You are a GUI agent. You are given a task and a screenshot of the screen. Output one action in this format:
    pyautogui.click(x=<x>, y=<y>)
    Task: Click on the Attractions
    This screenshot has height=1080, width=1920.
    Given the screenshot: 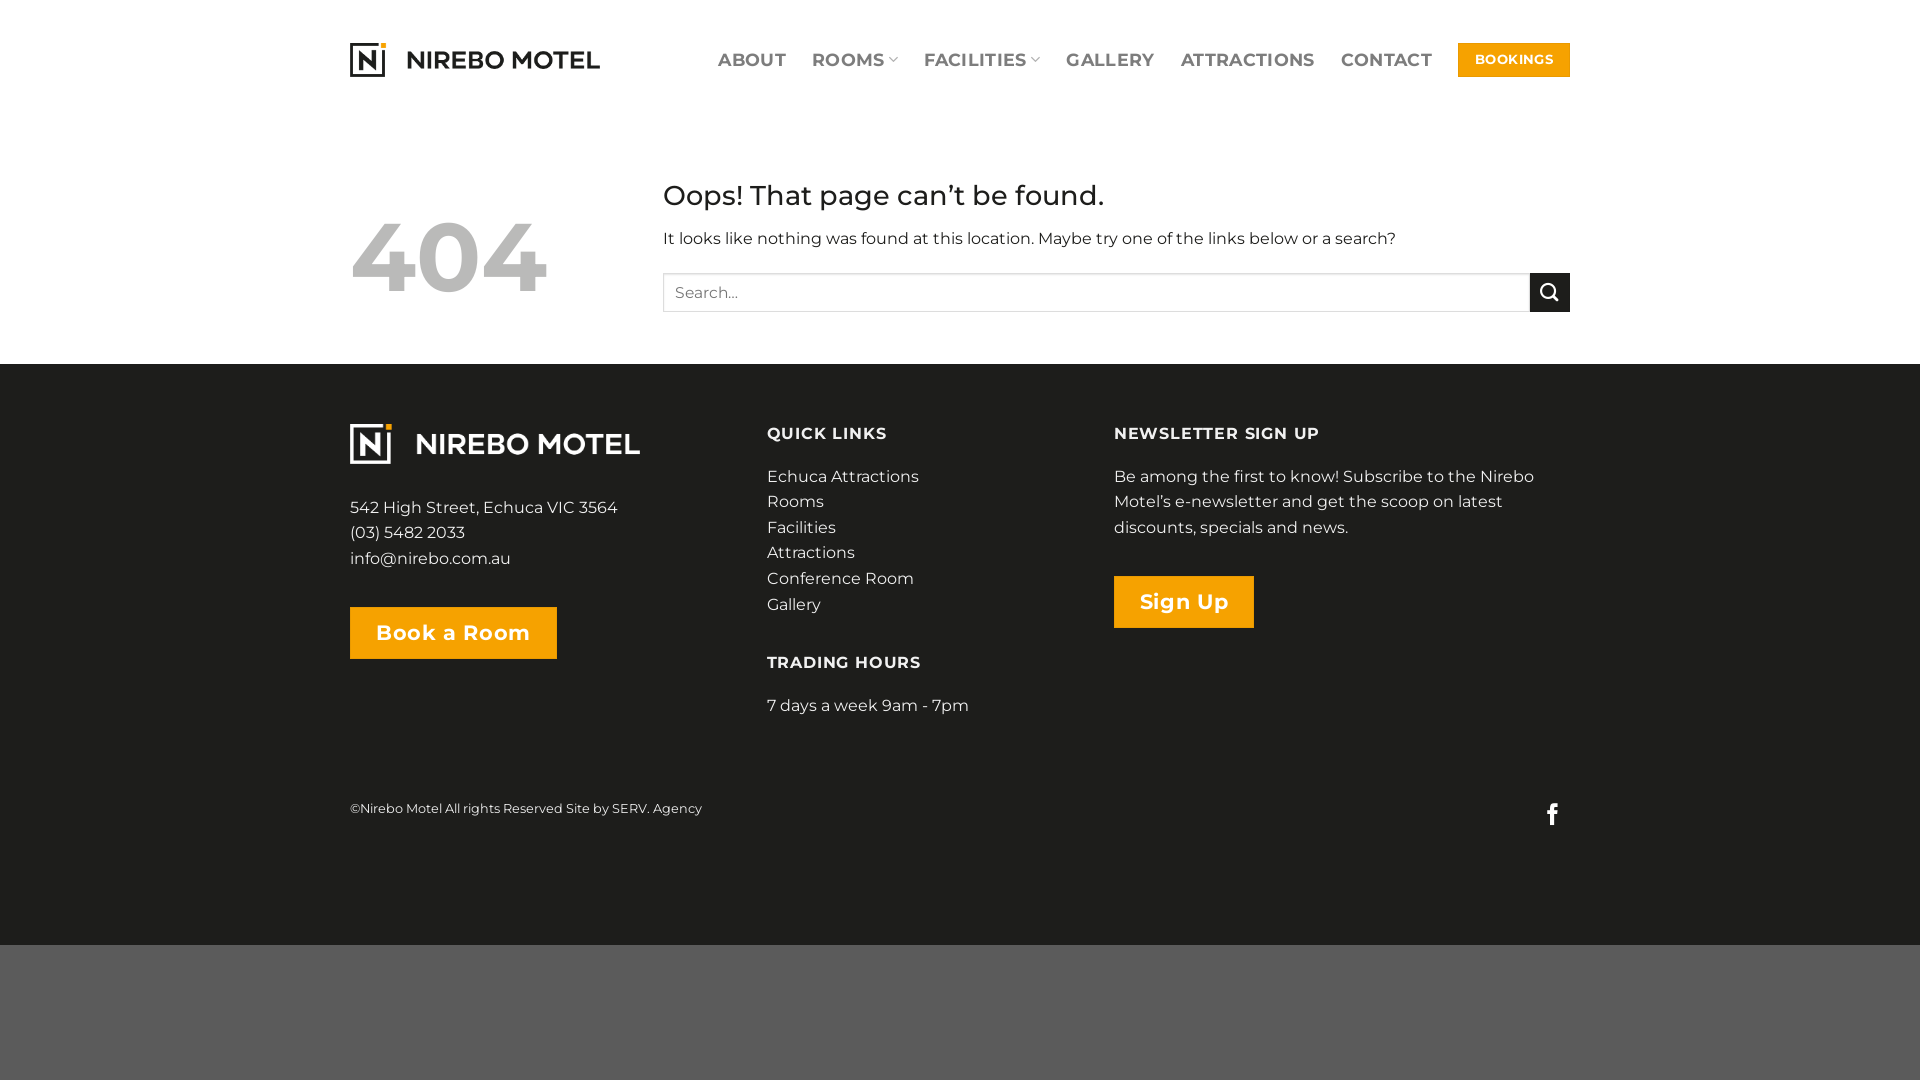 What is the action you would take?
    pyautogui.click(x=811, y=552)
    